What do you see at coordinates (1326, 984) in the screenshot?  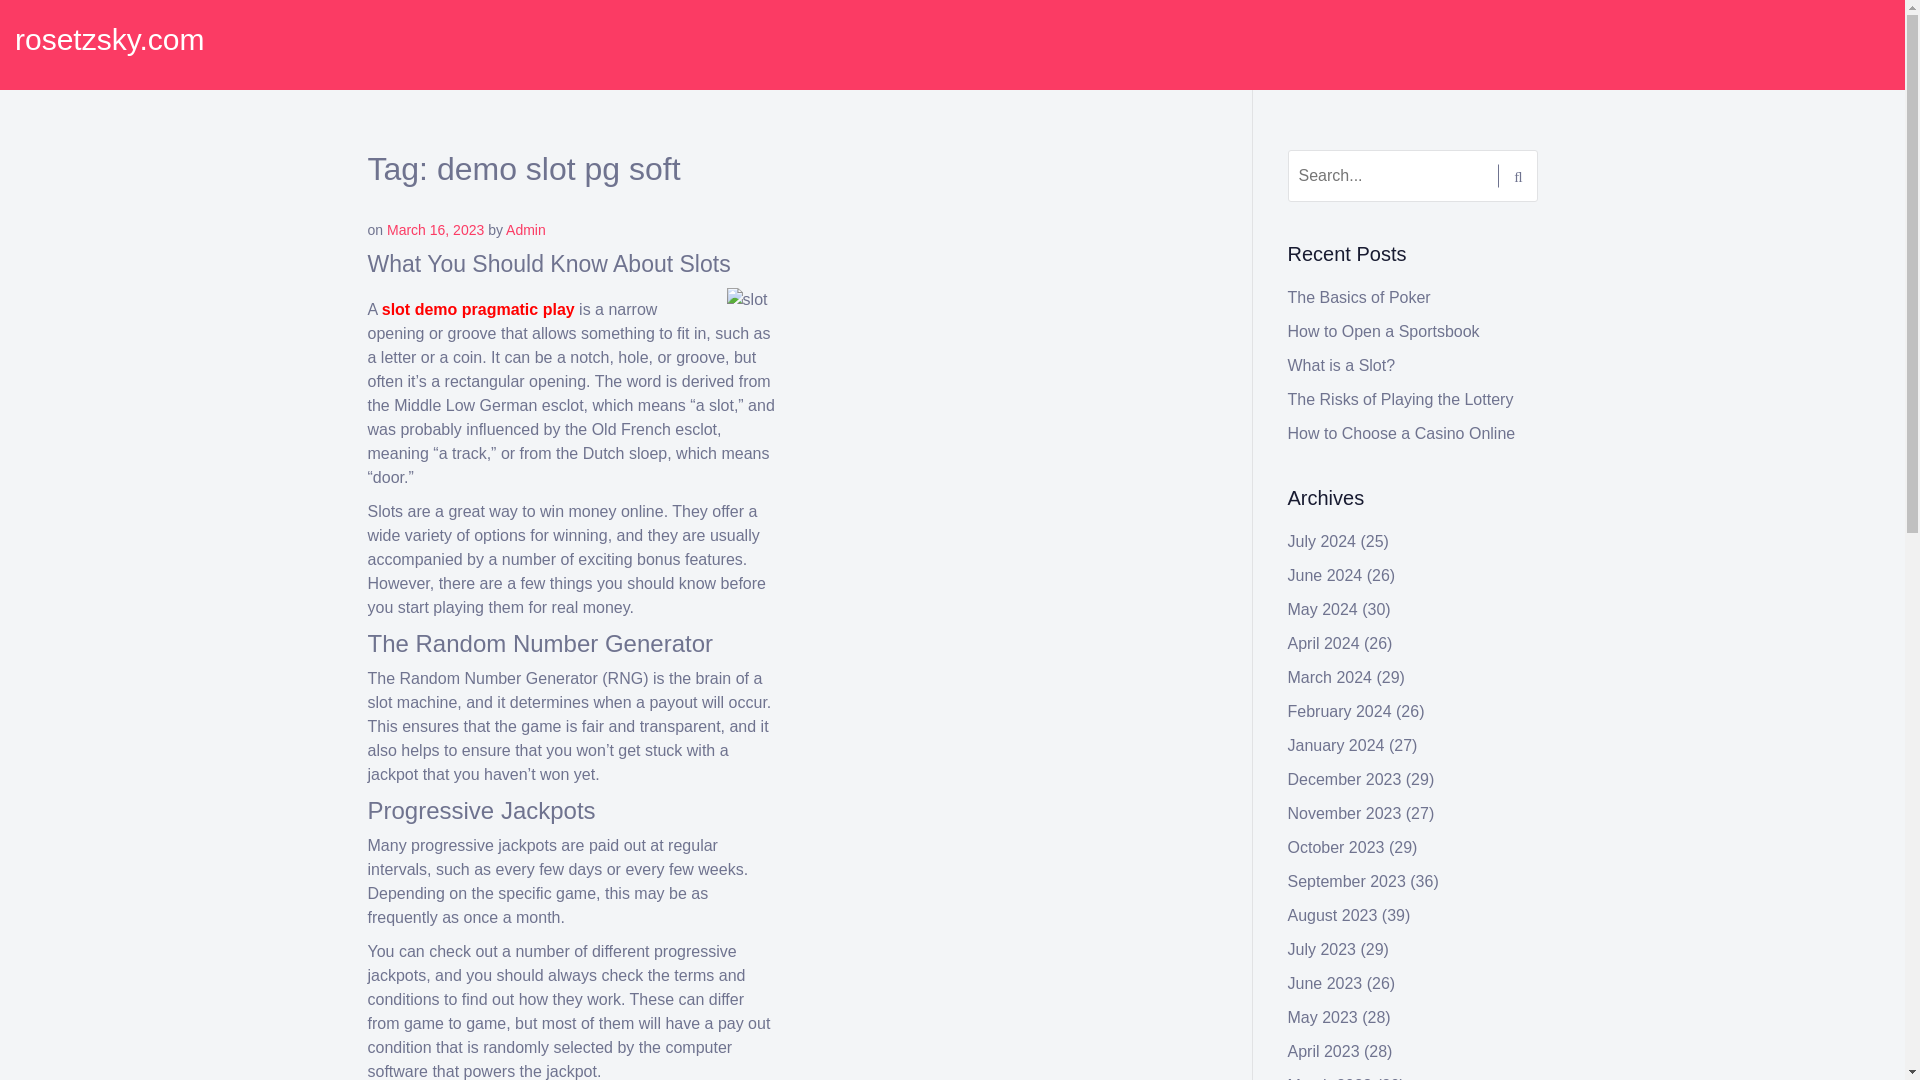 I see `June 2023` at bounding box center [1326, 984].